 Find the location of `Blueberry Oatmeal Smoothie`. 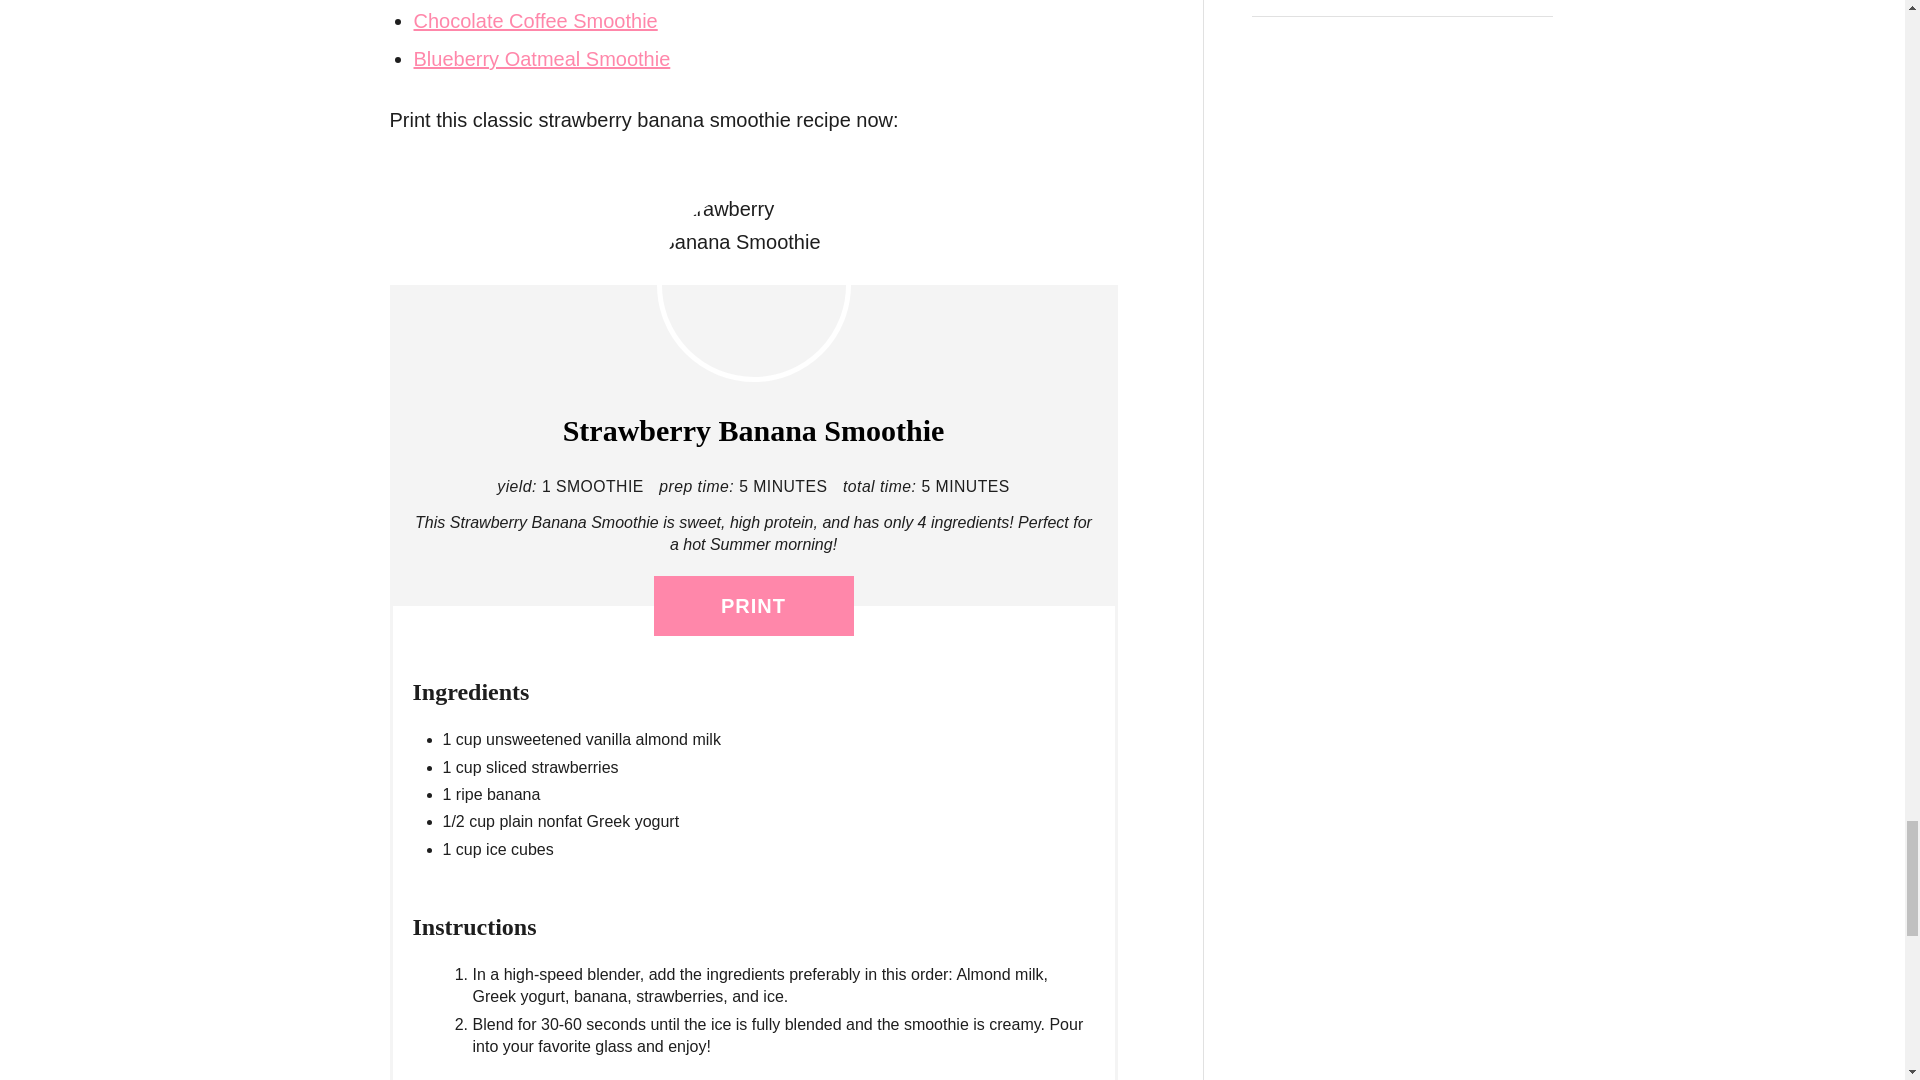

Blueberry Oatmeal Smoothie is located at coordinates (542, 58).